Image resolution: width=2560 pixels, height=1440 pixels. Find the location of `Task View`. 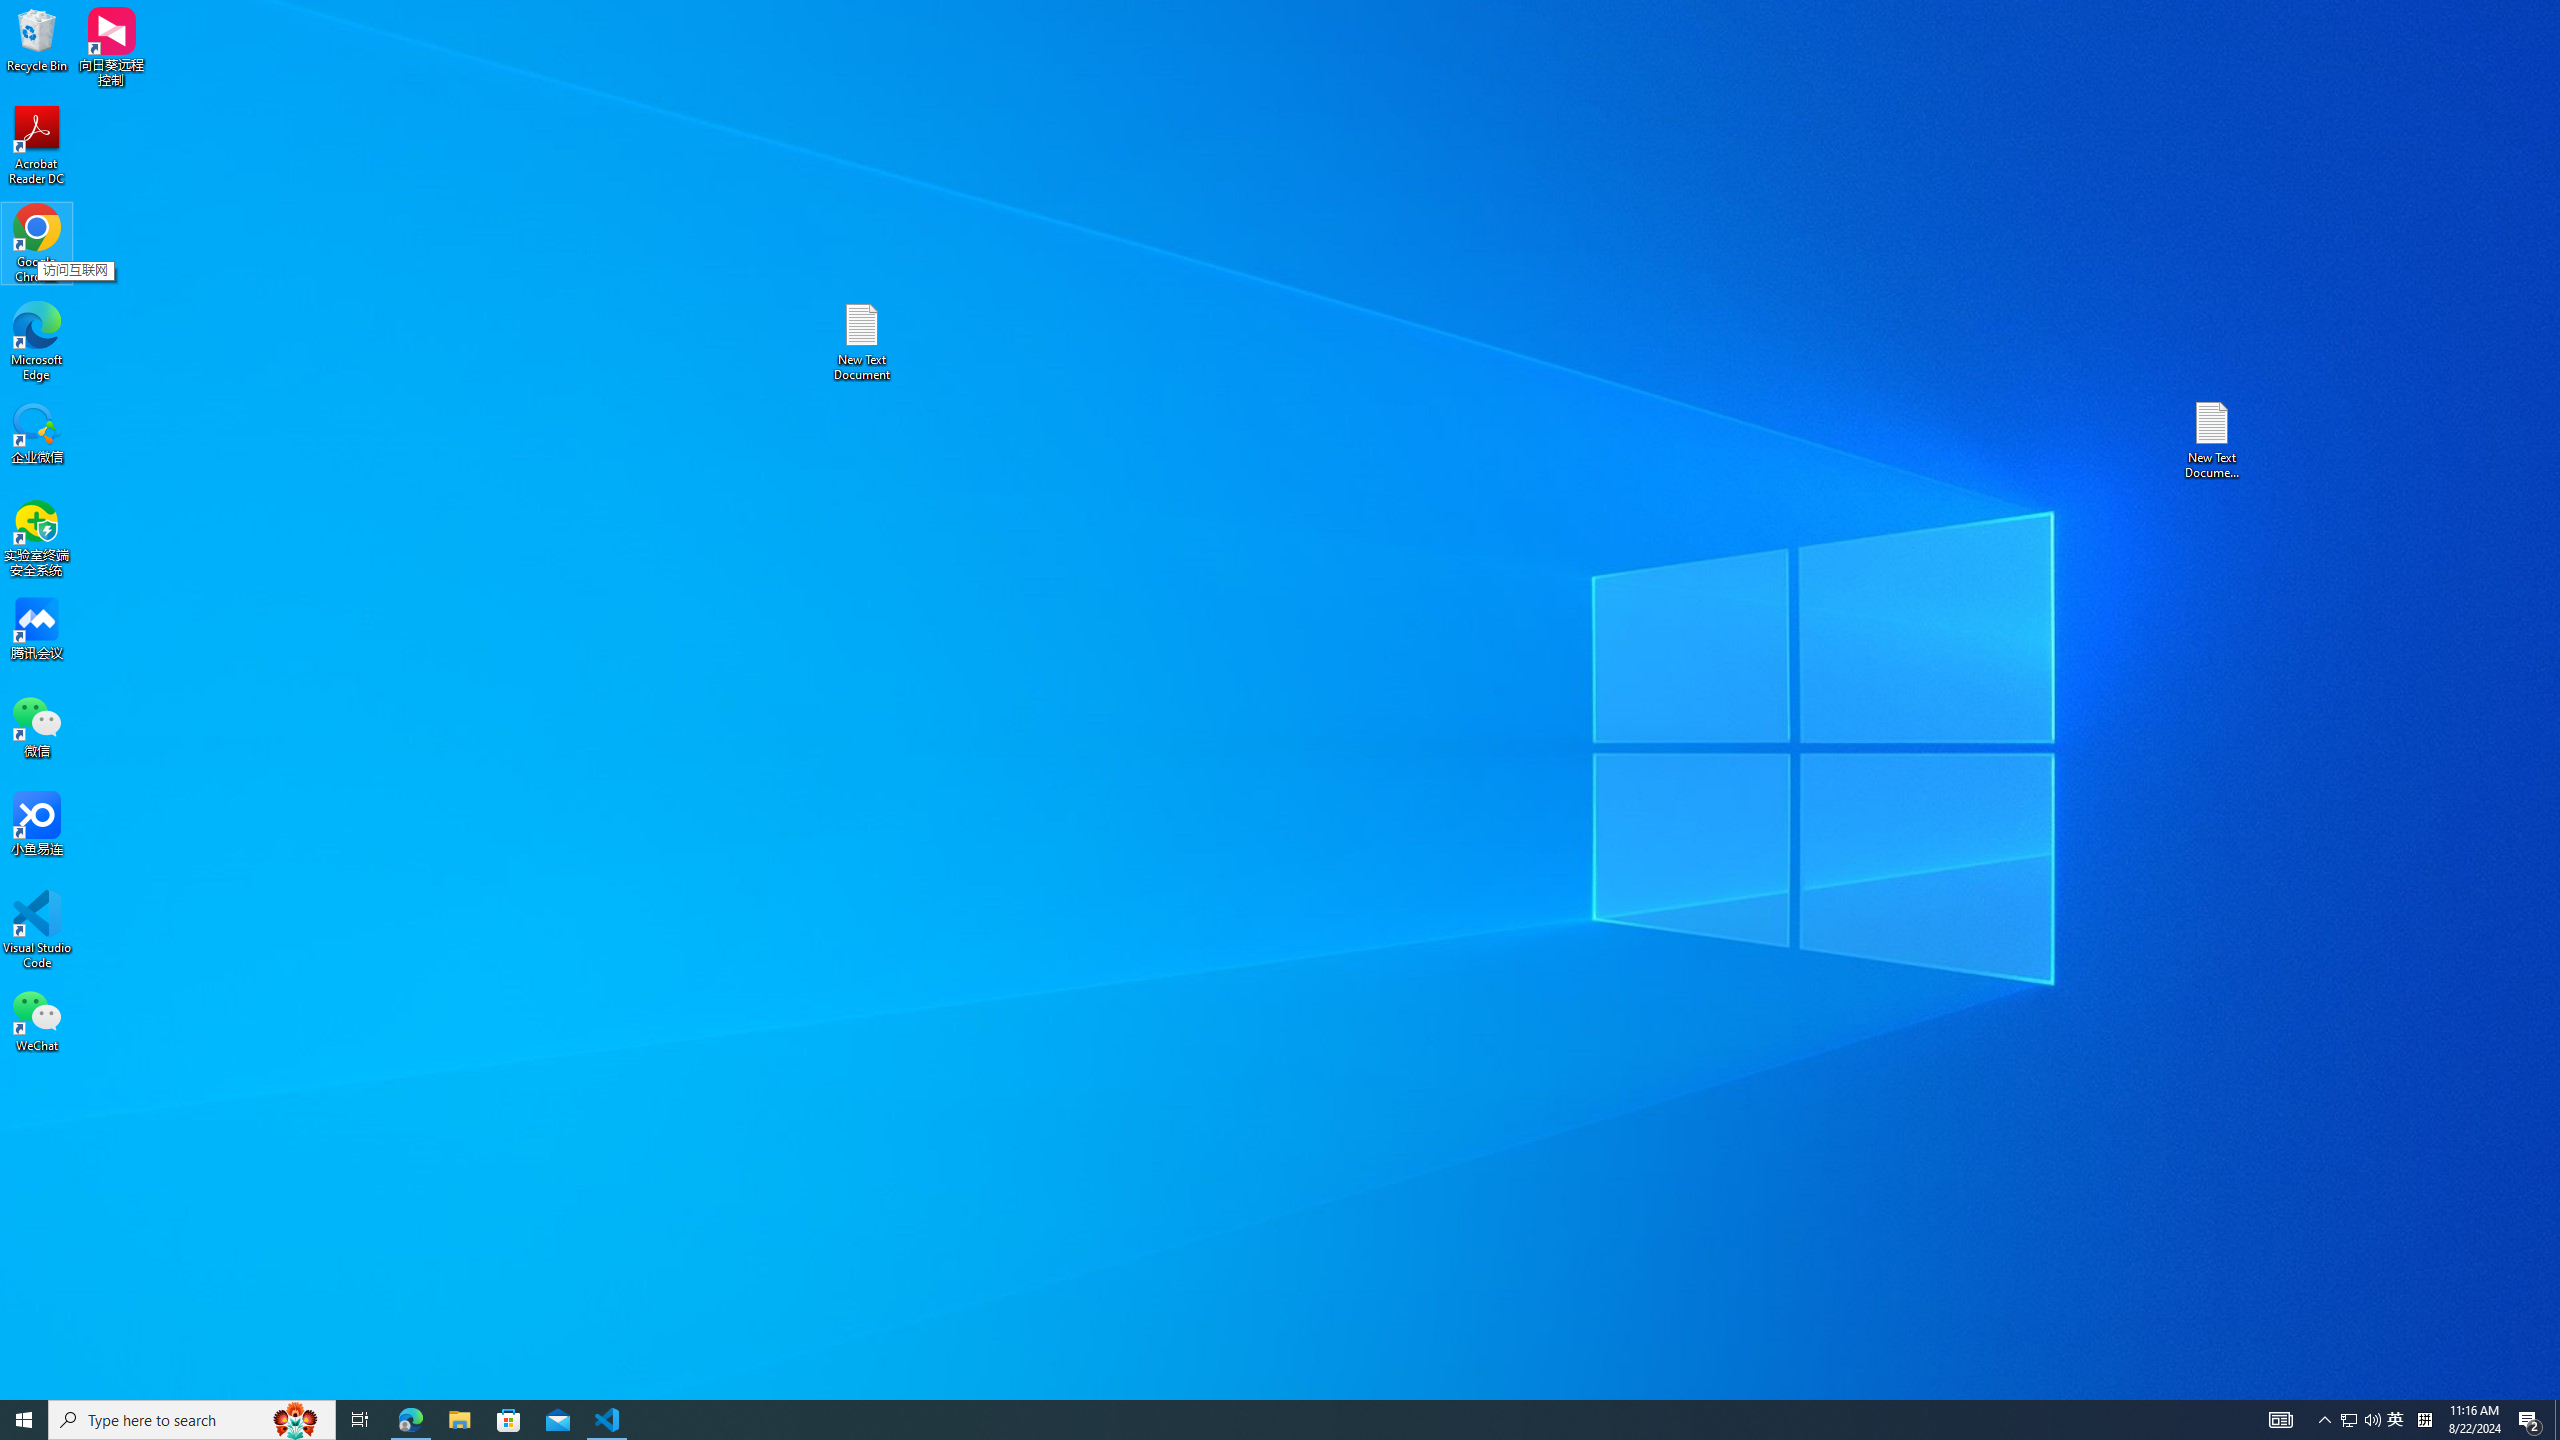

Task View is located at coordinates (2348, 1420).